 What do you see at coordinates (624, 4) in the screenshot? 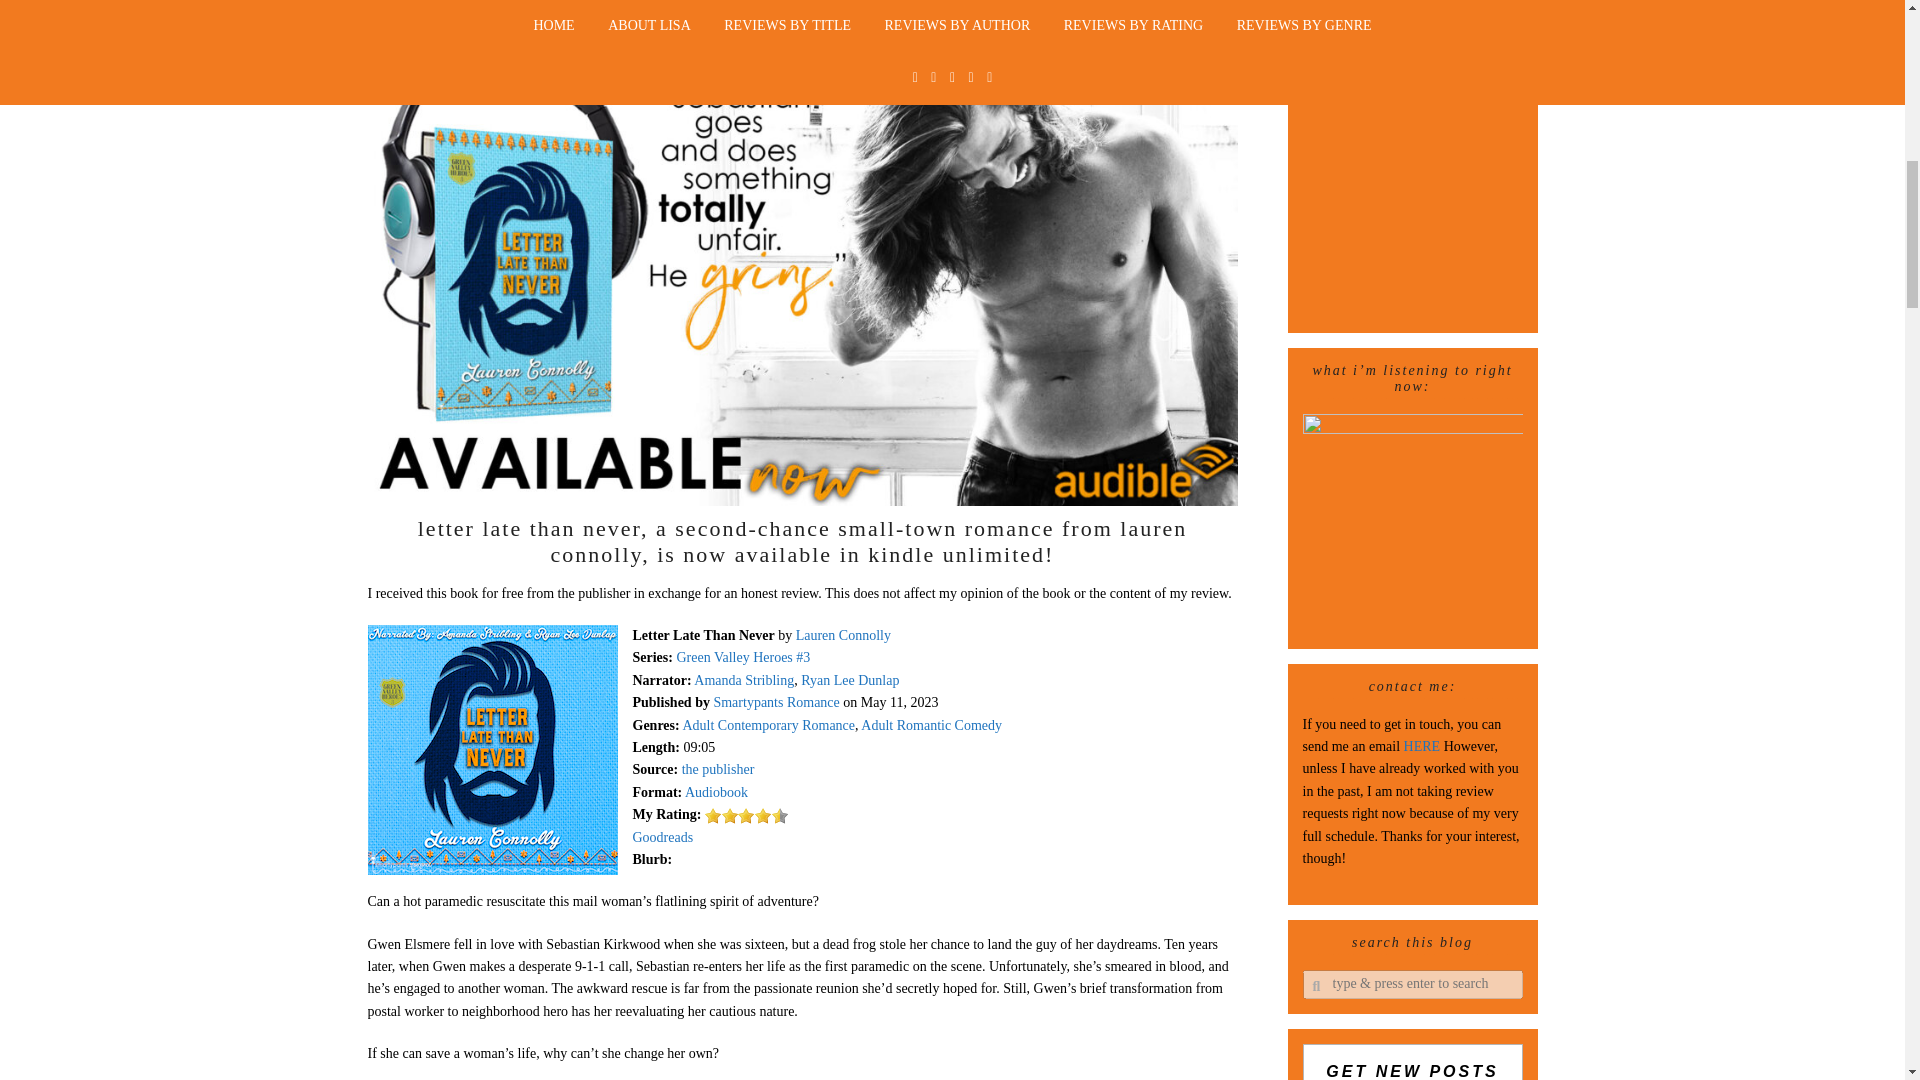
I see `LISA MANDINA` at bounding box center [624, 4].